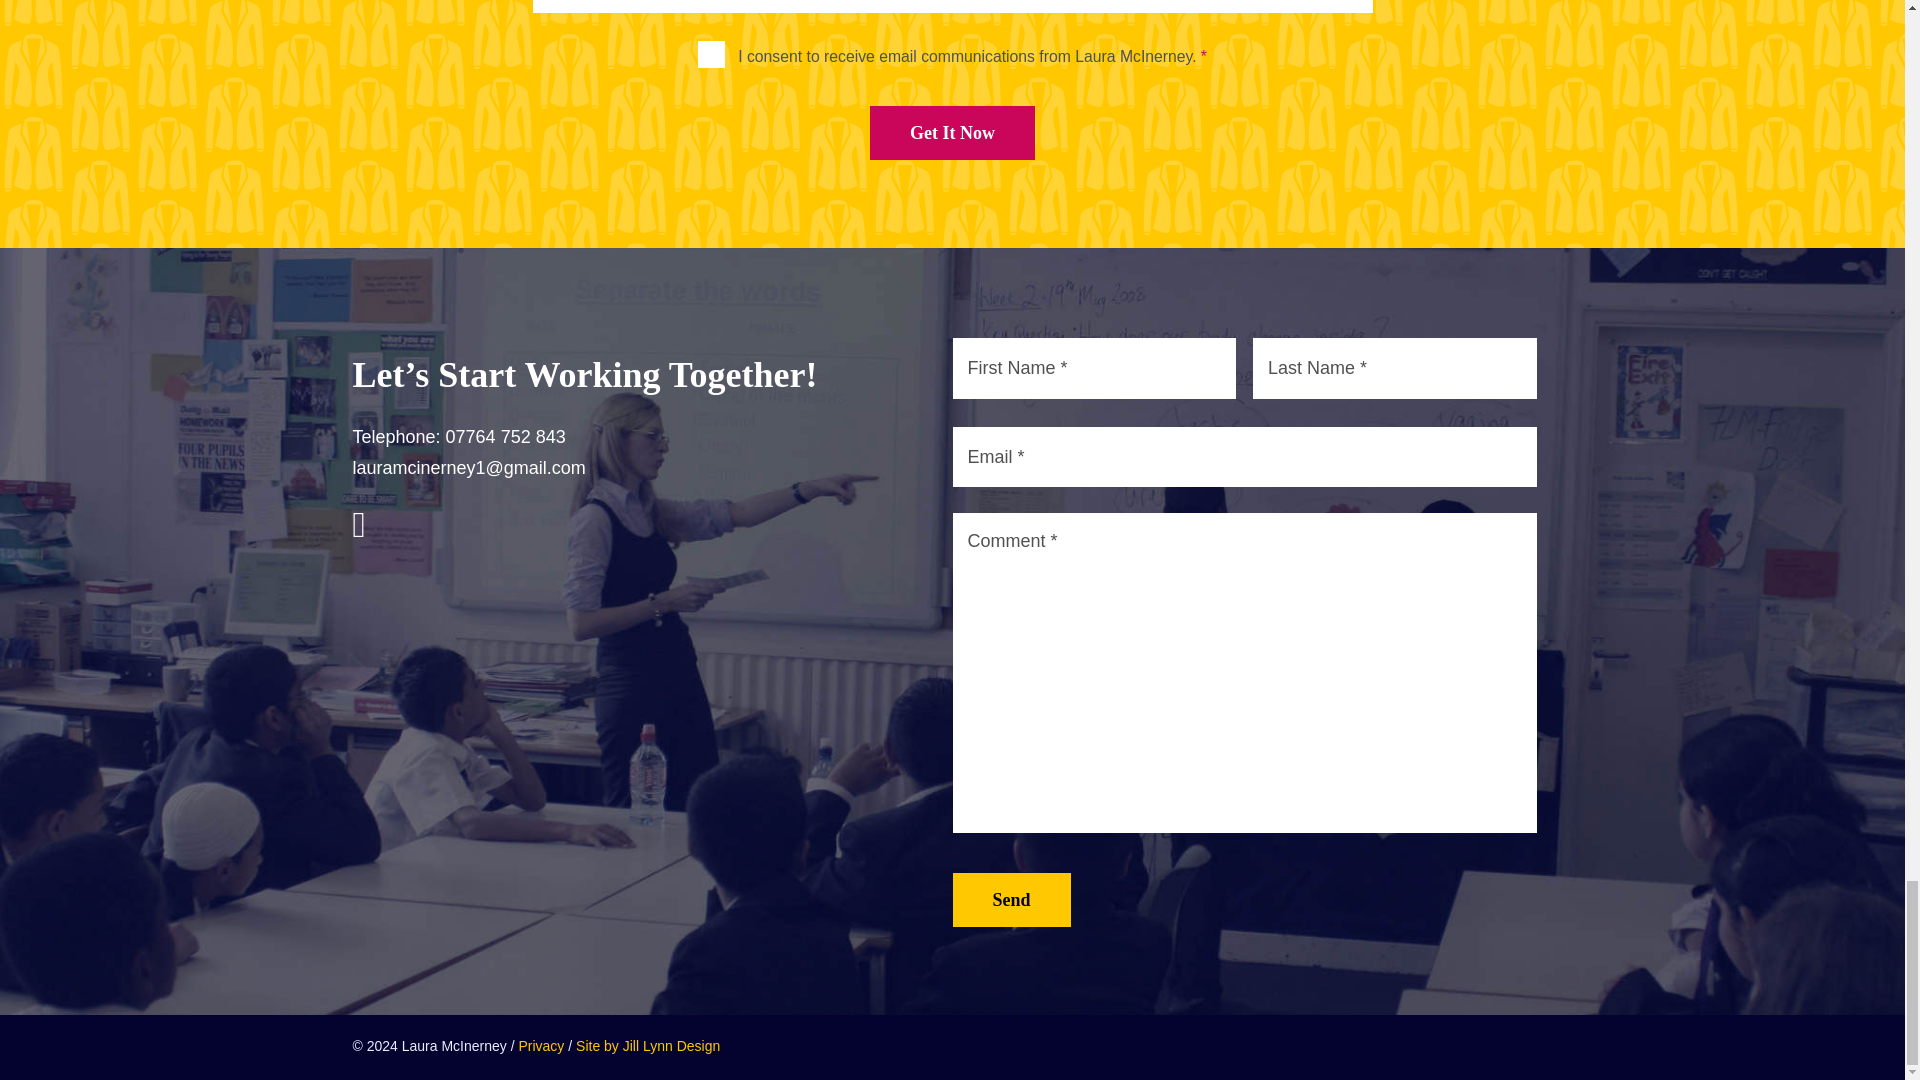  I want to click on Get It Now, so click(952, 132).